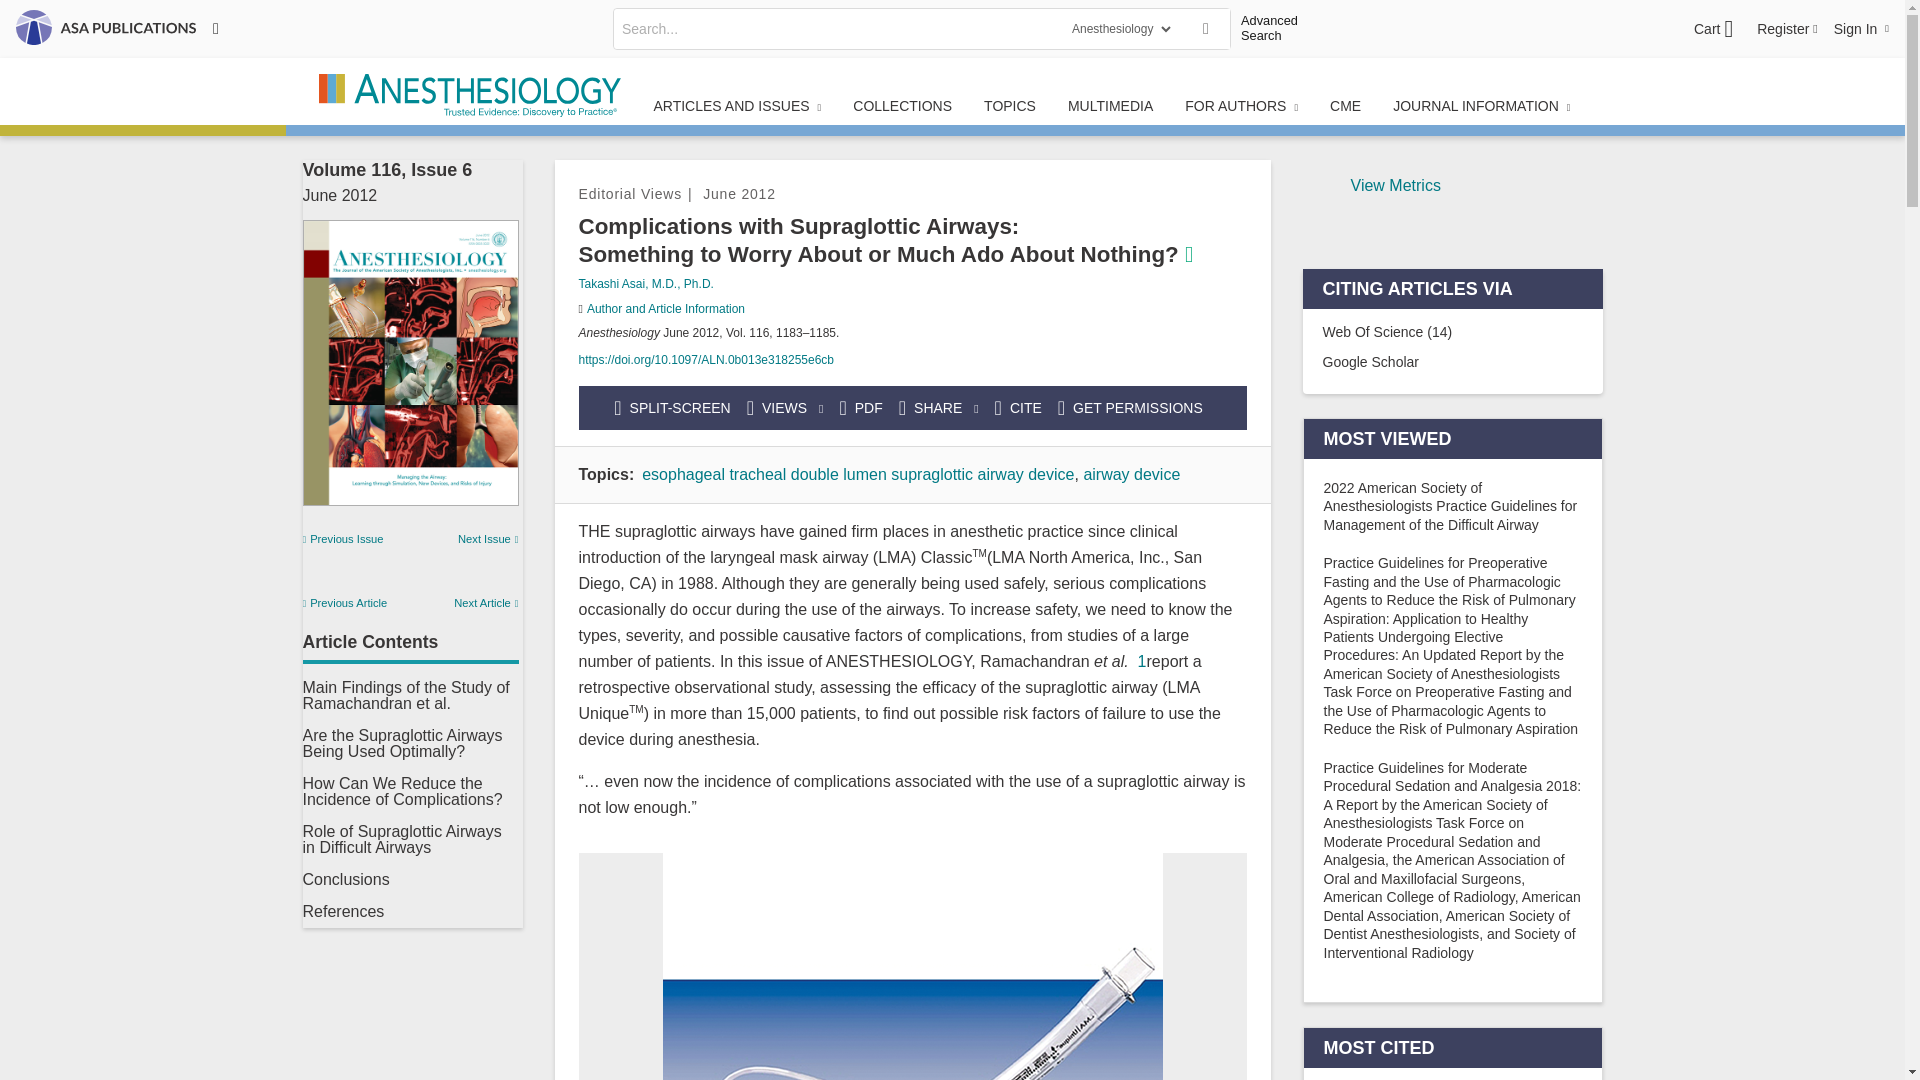  What do you see at coordinates (836, 28) in the screenshot?
I see `search input` at bounding box center [836, 28].